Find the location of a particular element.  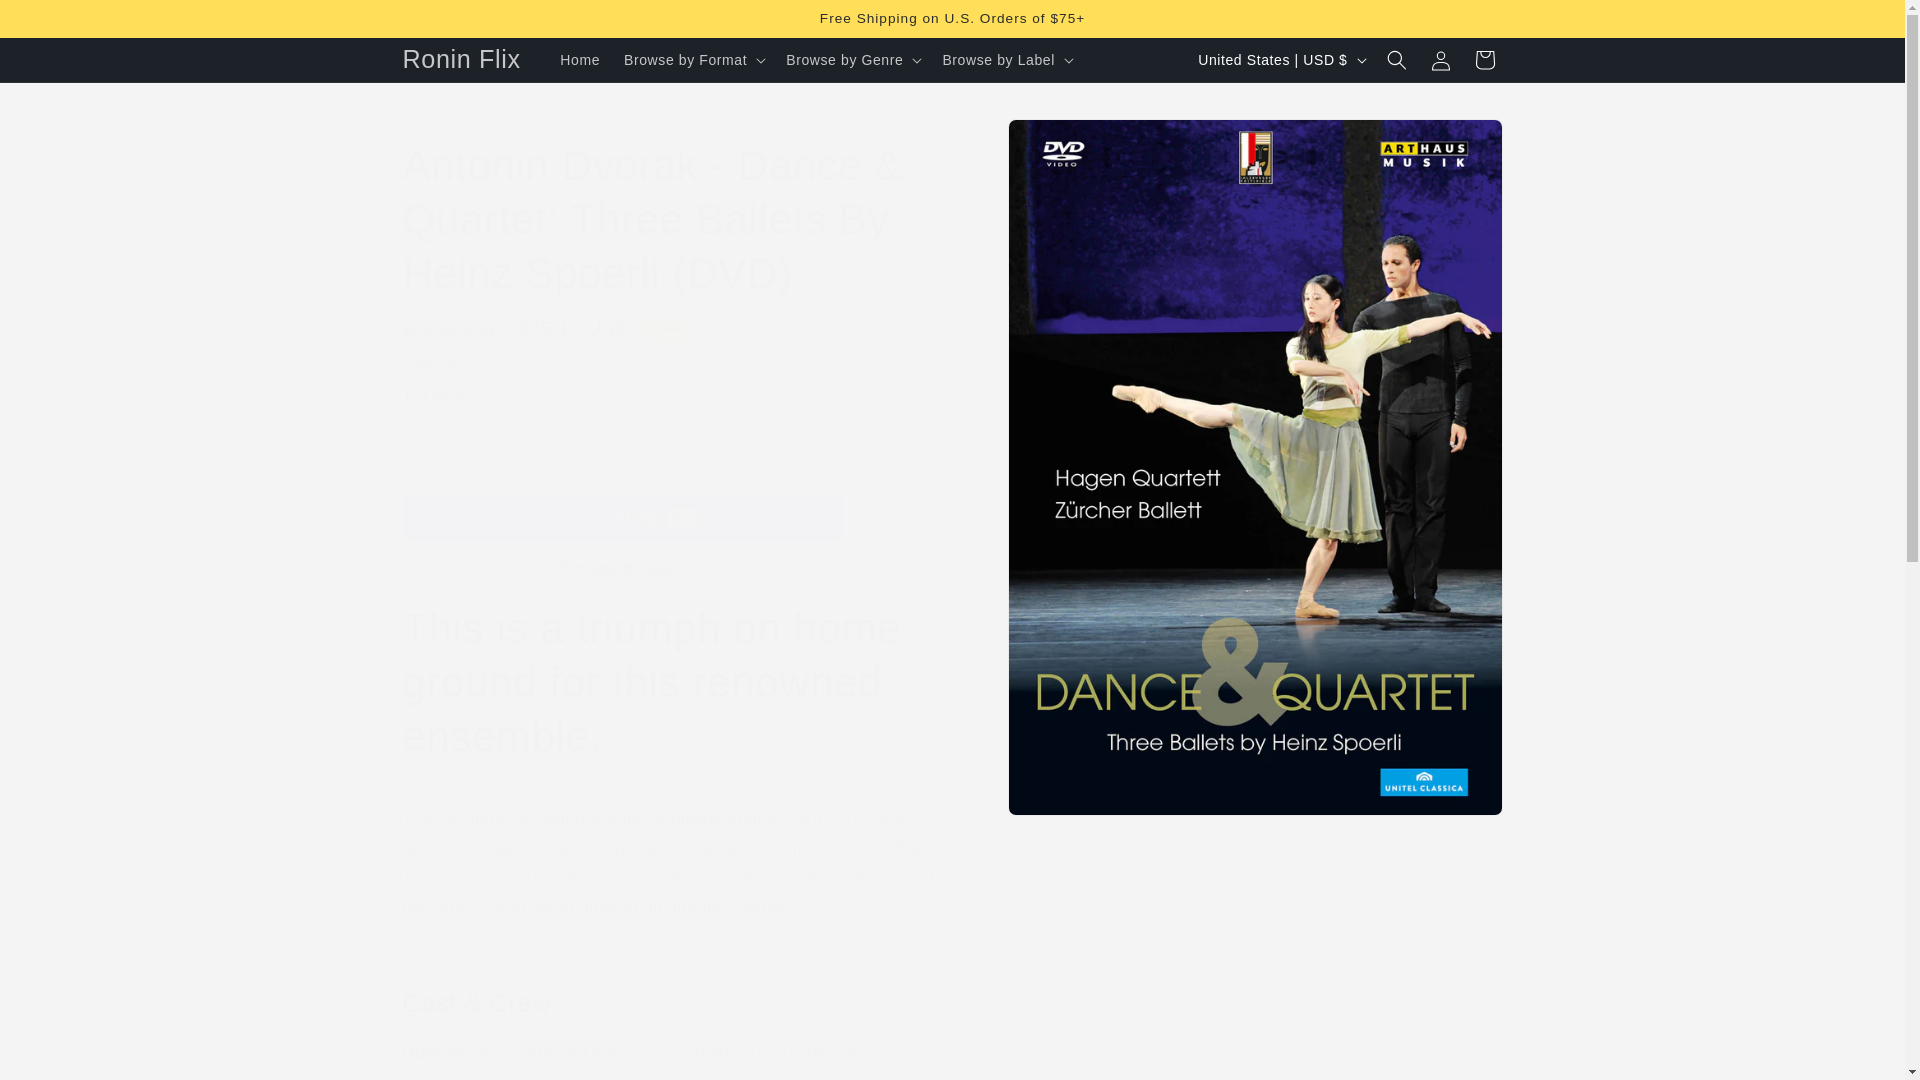

Skip to content is located at coordinates (60, 23).